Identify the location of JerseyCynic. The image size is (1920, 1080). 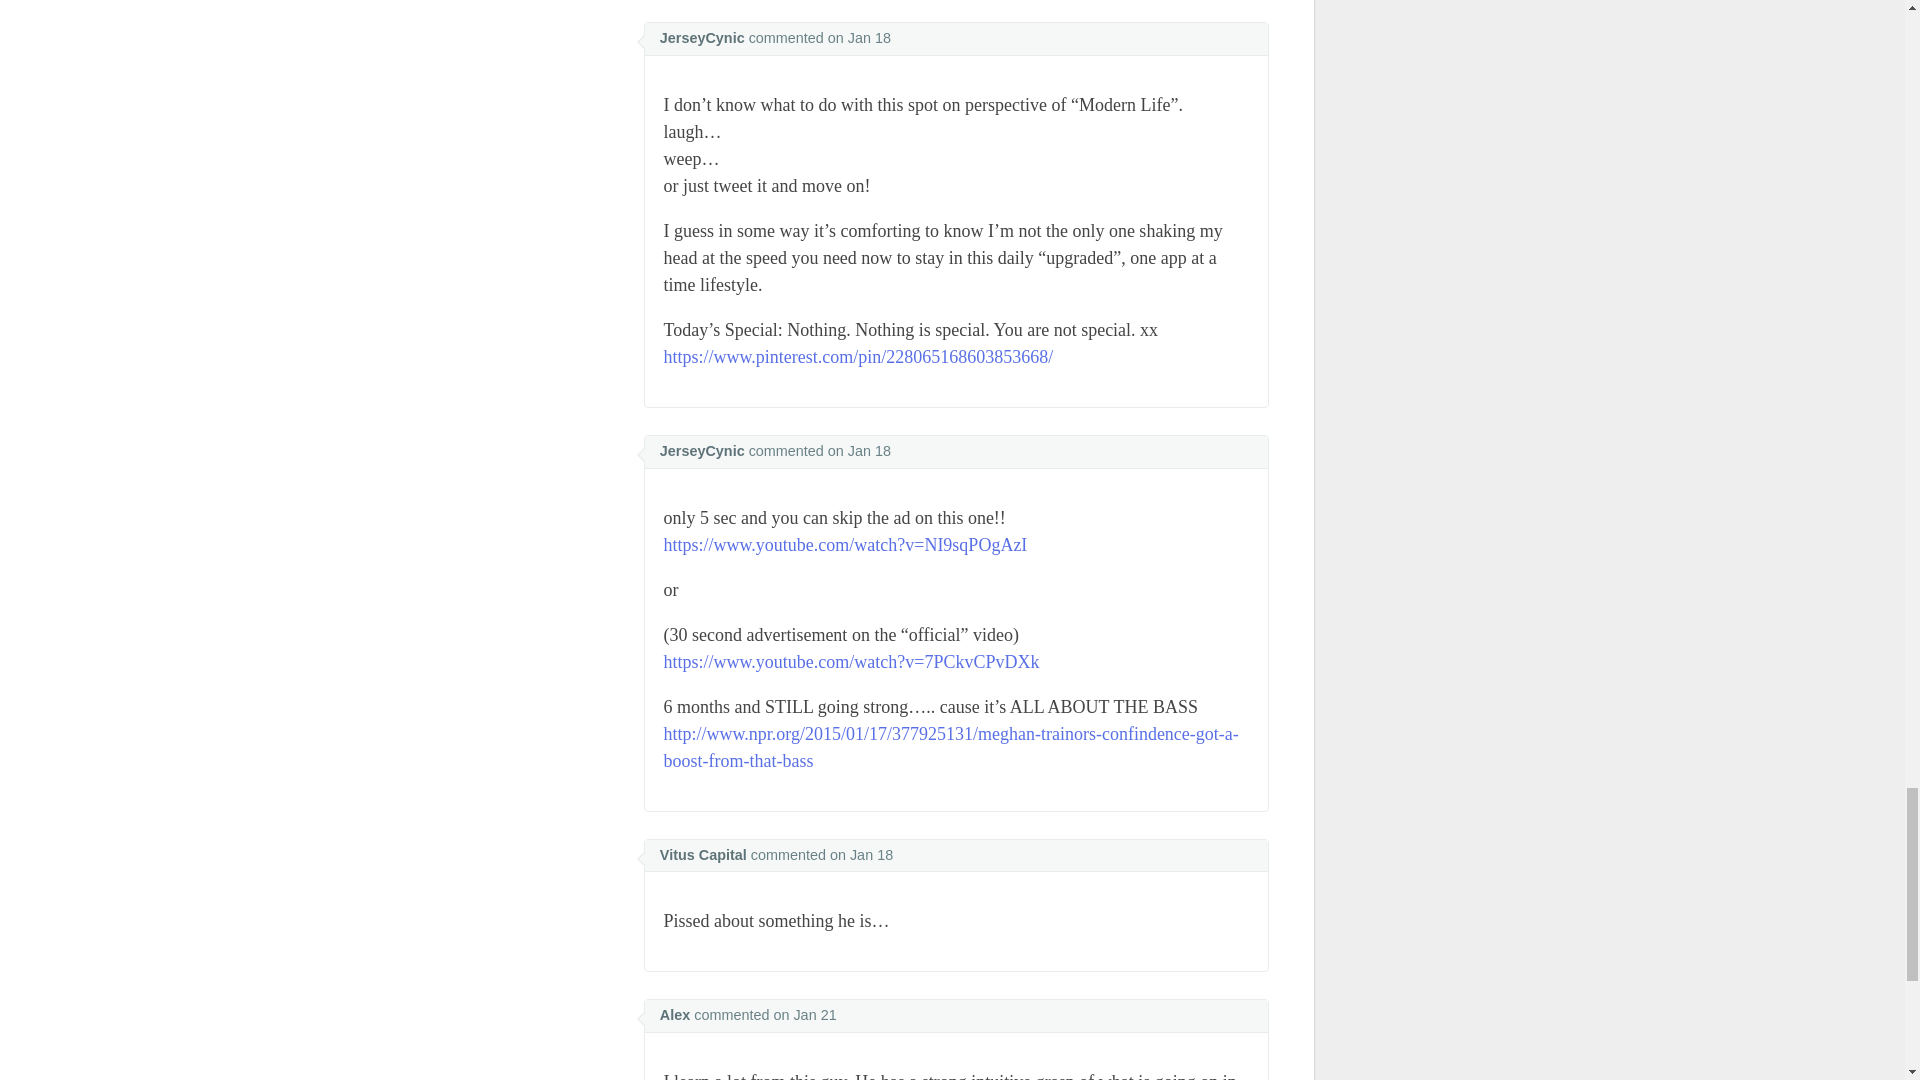
(702, 450).